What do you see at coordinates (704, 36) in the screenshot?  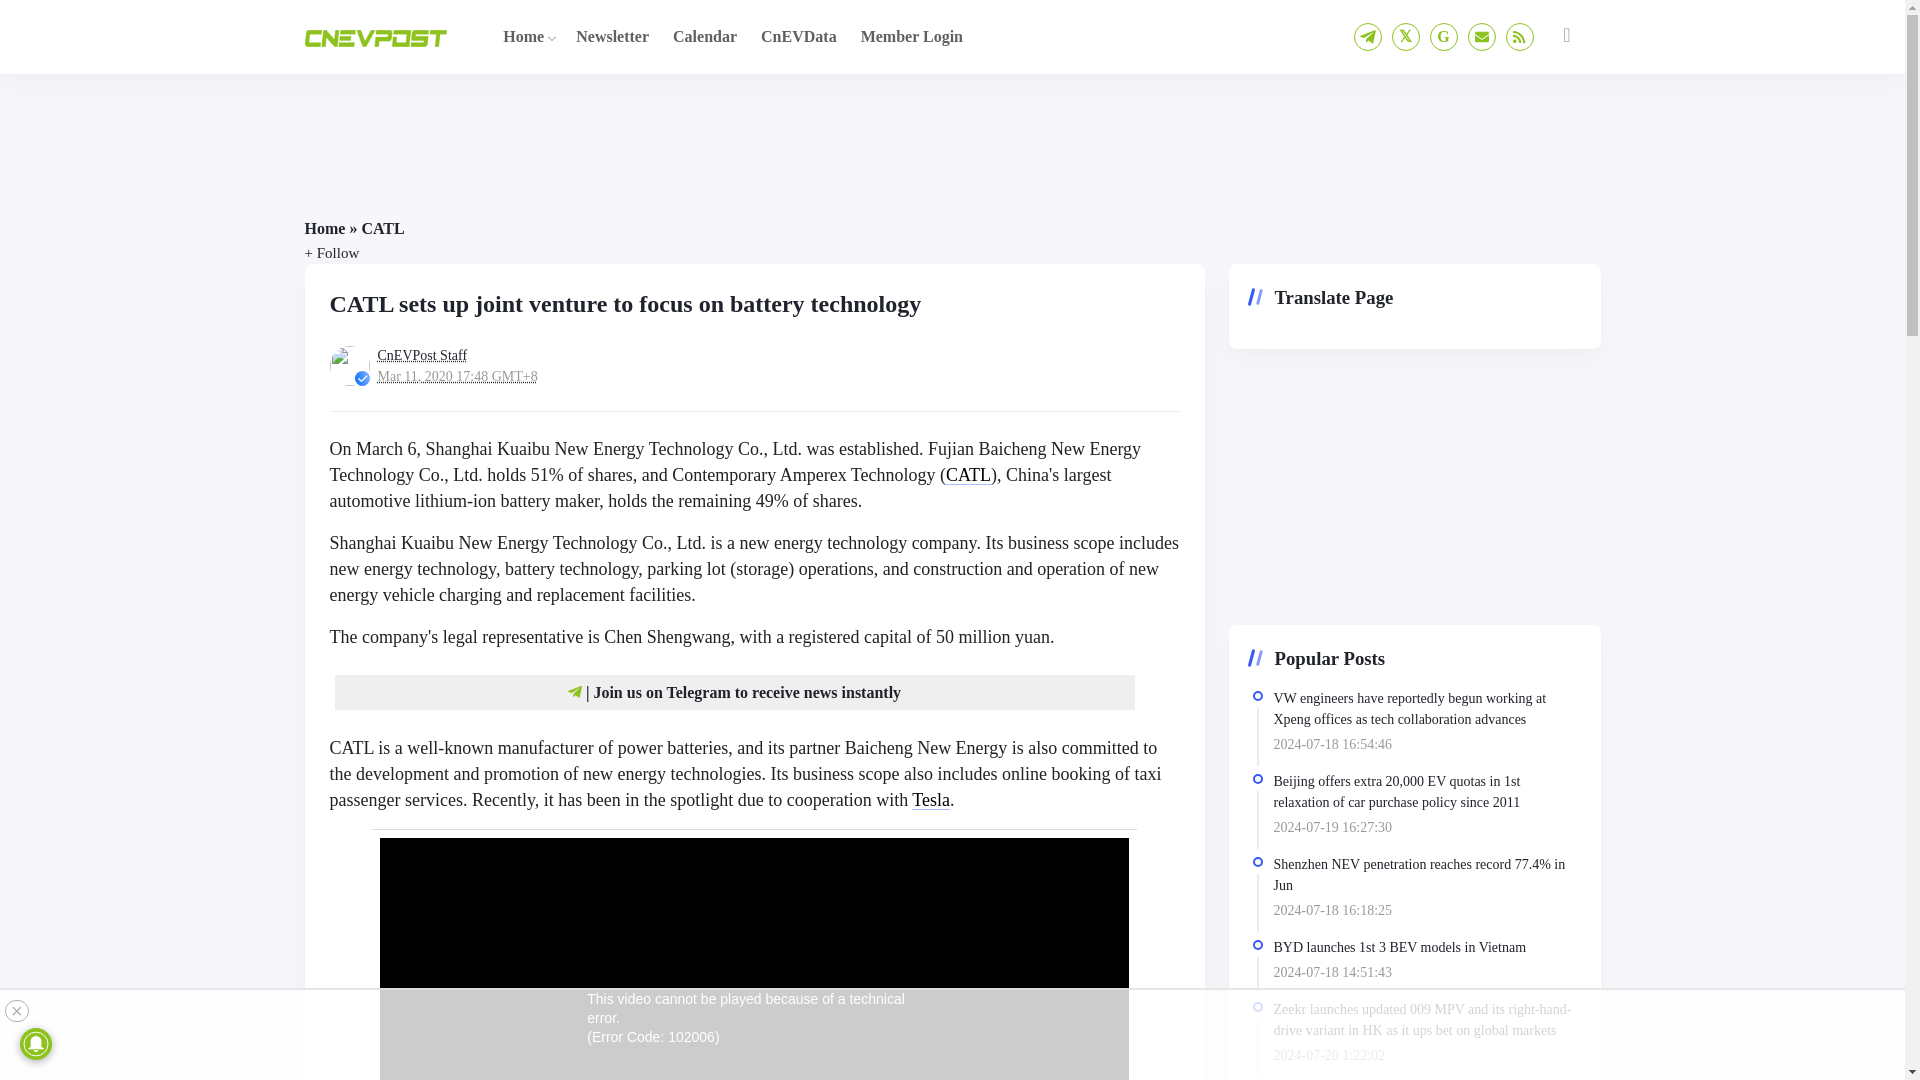 I see `Calendar` at bounding box center [704, 36].